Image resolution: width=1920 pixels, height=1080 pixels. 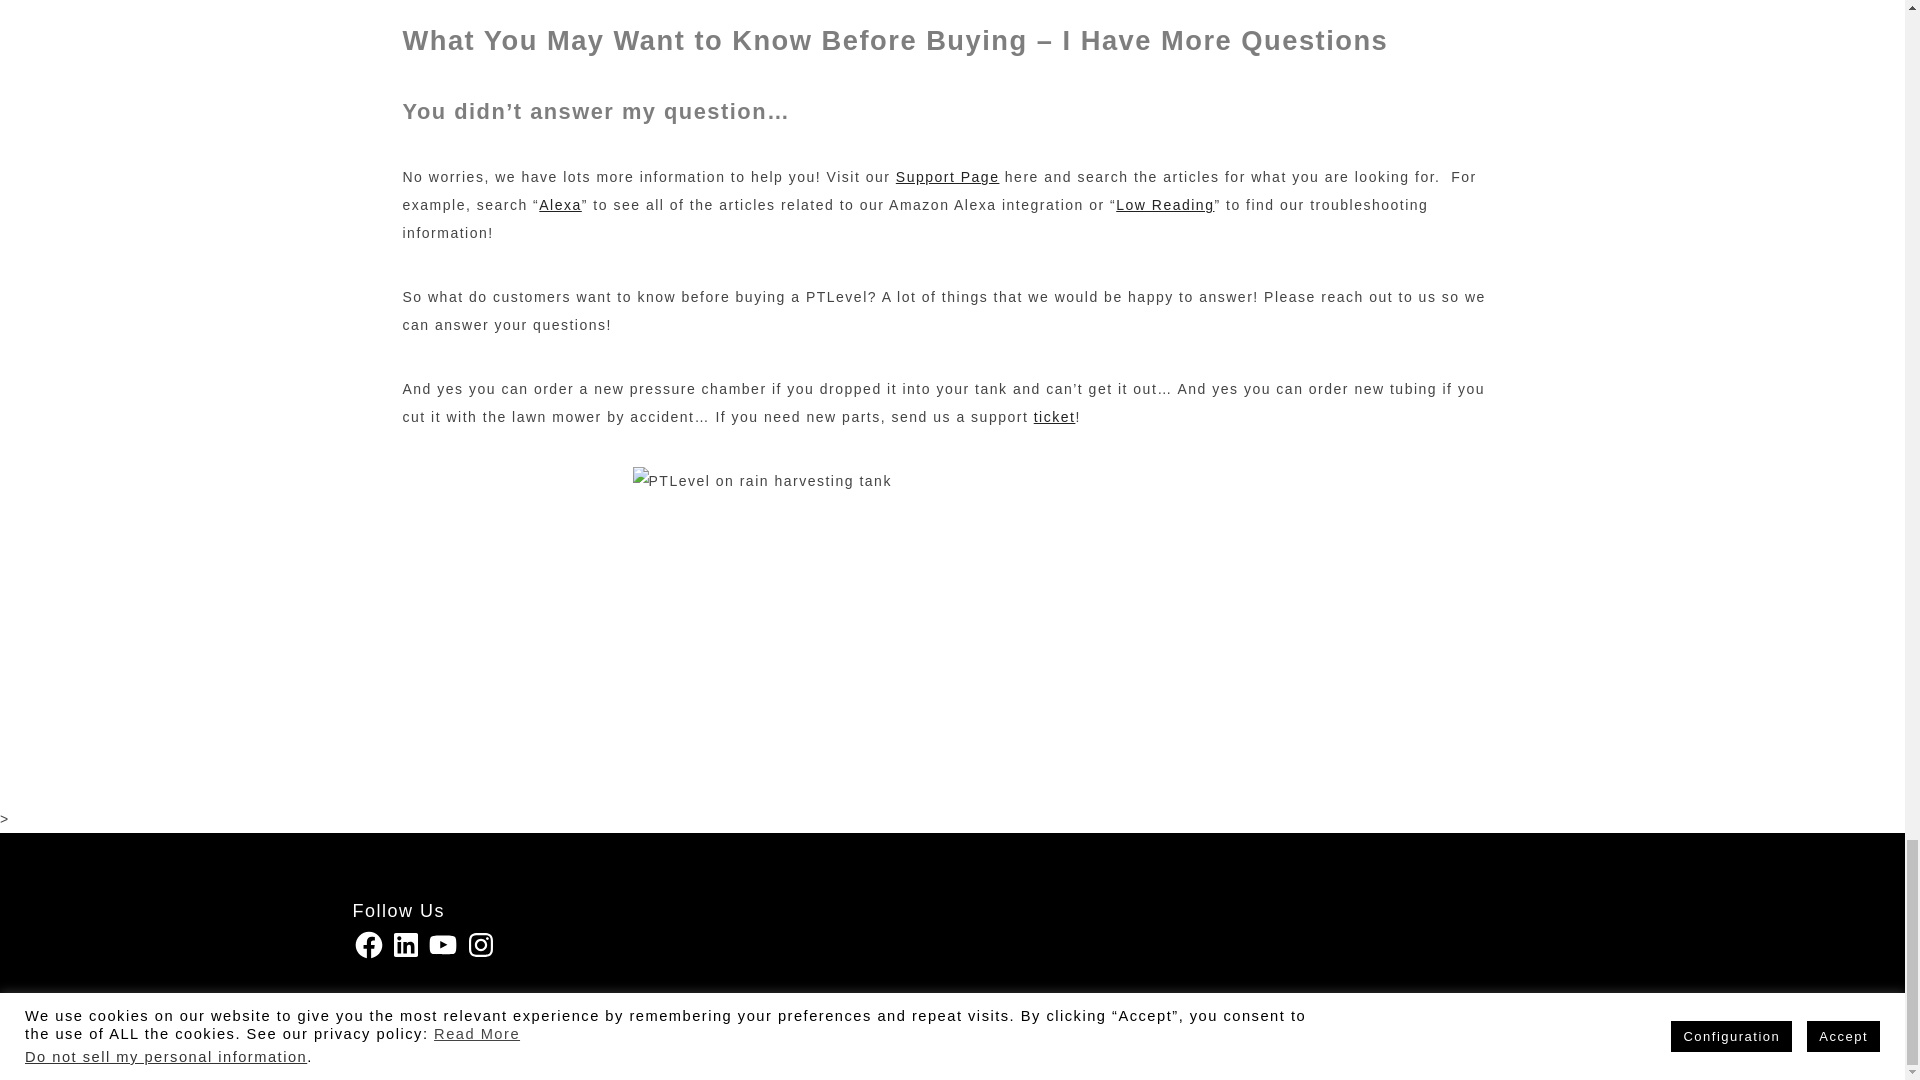 What do you see at coordinates (368, 944) in the screenshot?
I see `Facebook` at bounding box center [368, 944].